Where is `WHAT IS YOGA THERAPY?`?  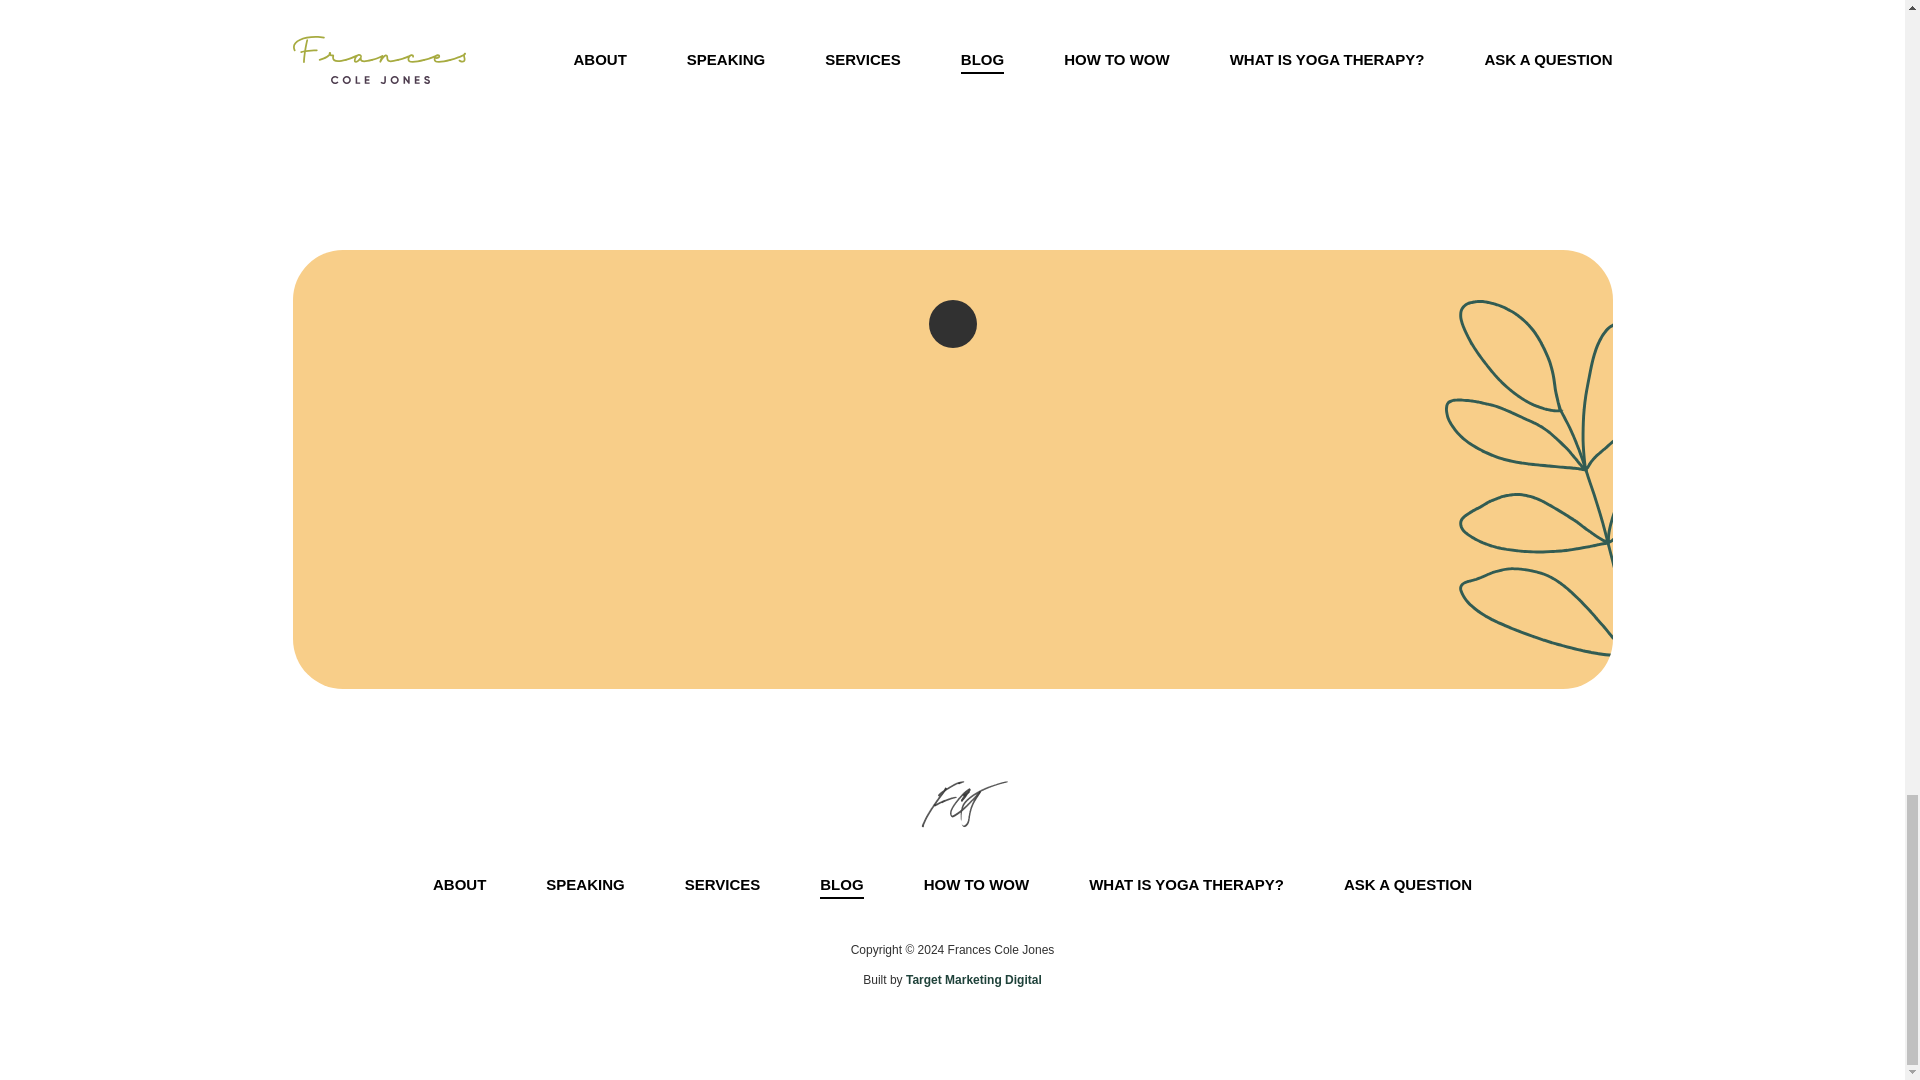
WHAT IS YOGA THERAPY? is located at coordinates (1186, 884).